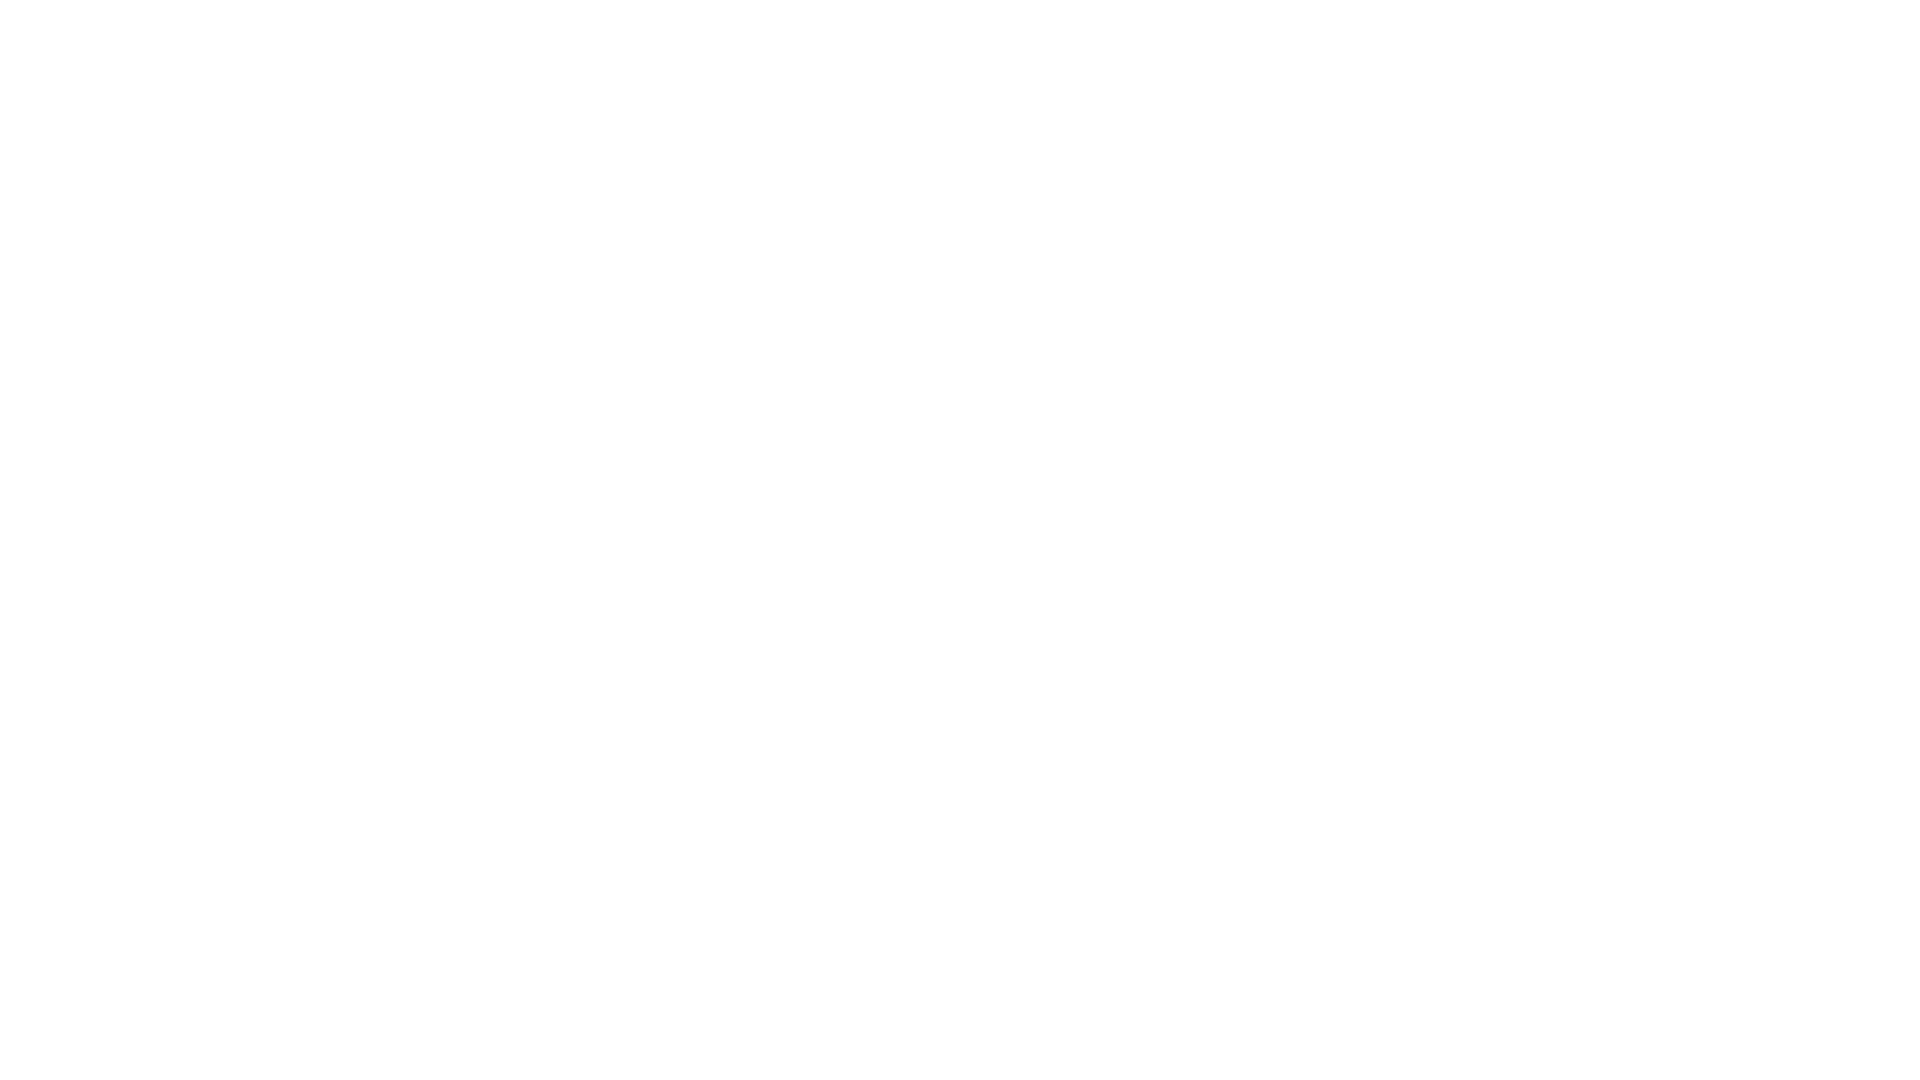 This screenshot has height=1080, width=1920. Describe the element at coordinates (1319, 60) in the screenshot. I see `PHOTO GALLERY` at that location.